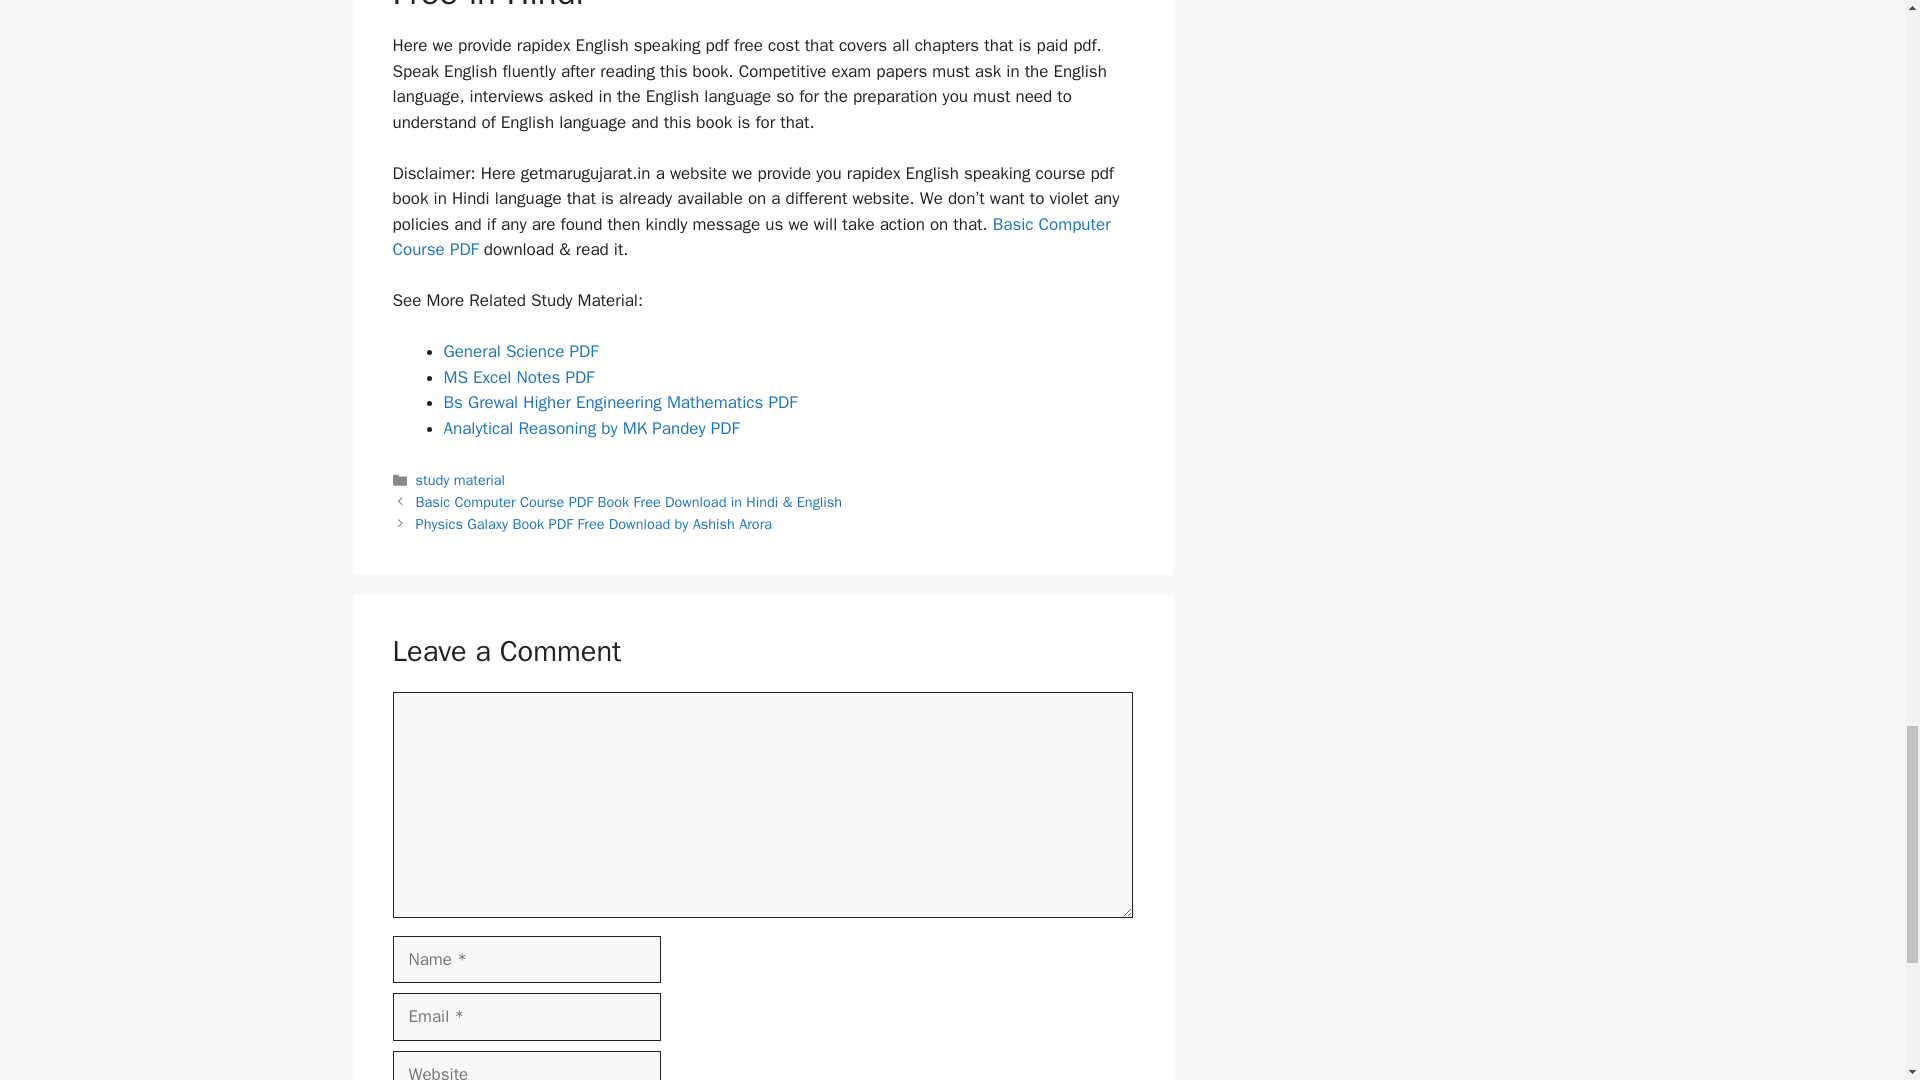 The height and width of the screenshot is (1080, 1920). I want to click on Previous, so click(629, 501).